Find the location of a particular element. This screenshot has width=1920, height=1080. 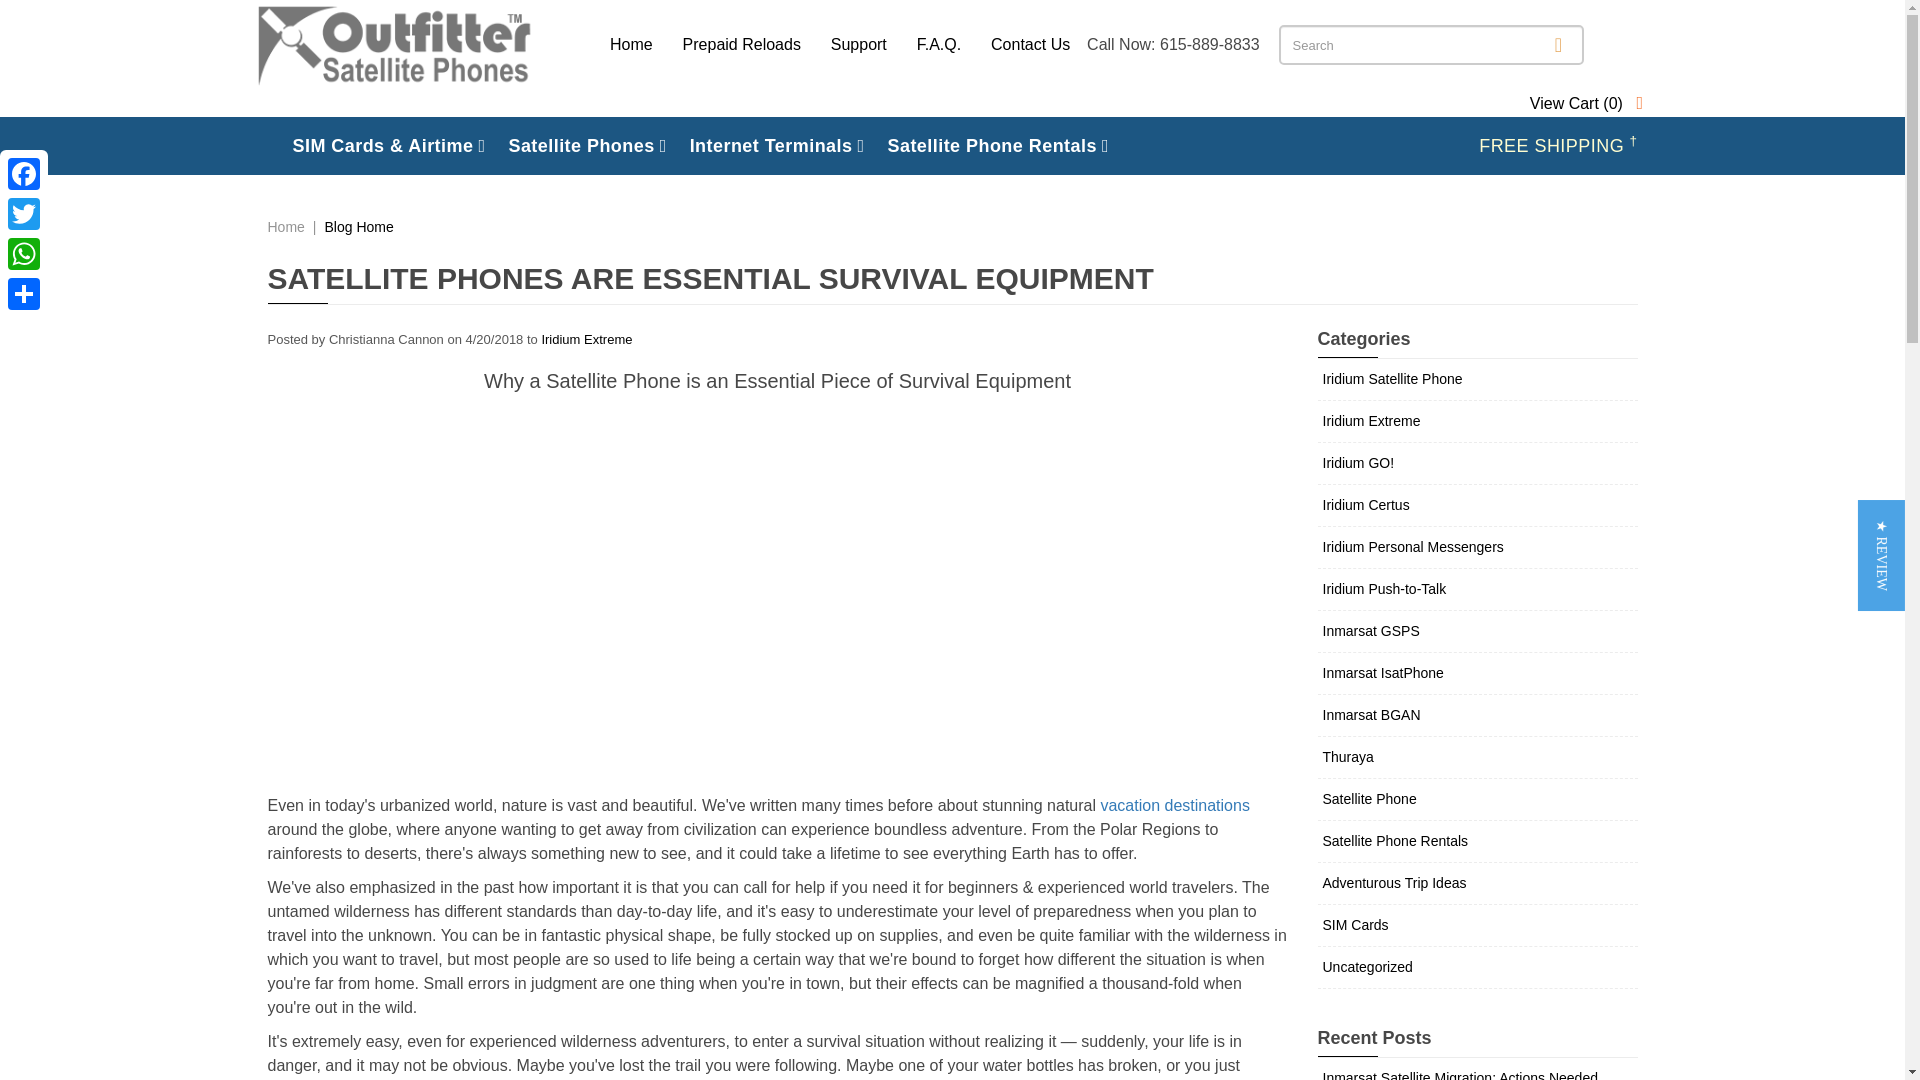

Home is located at coordinates (638, 44).